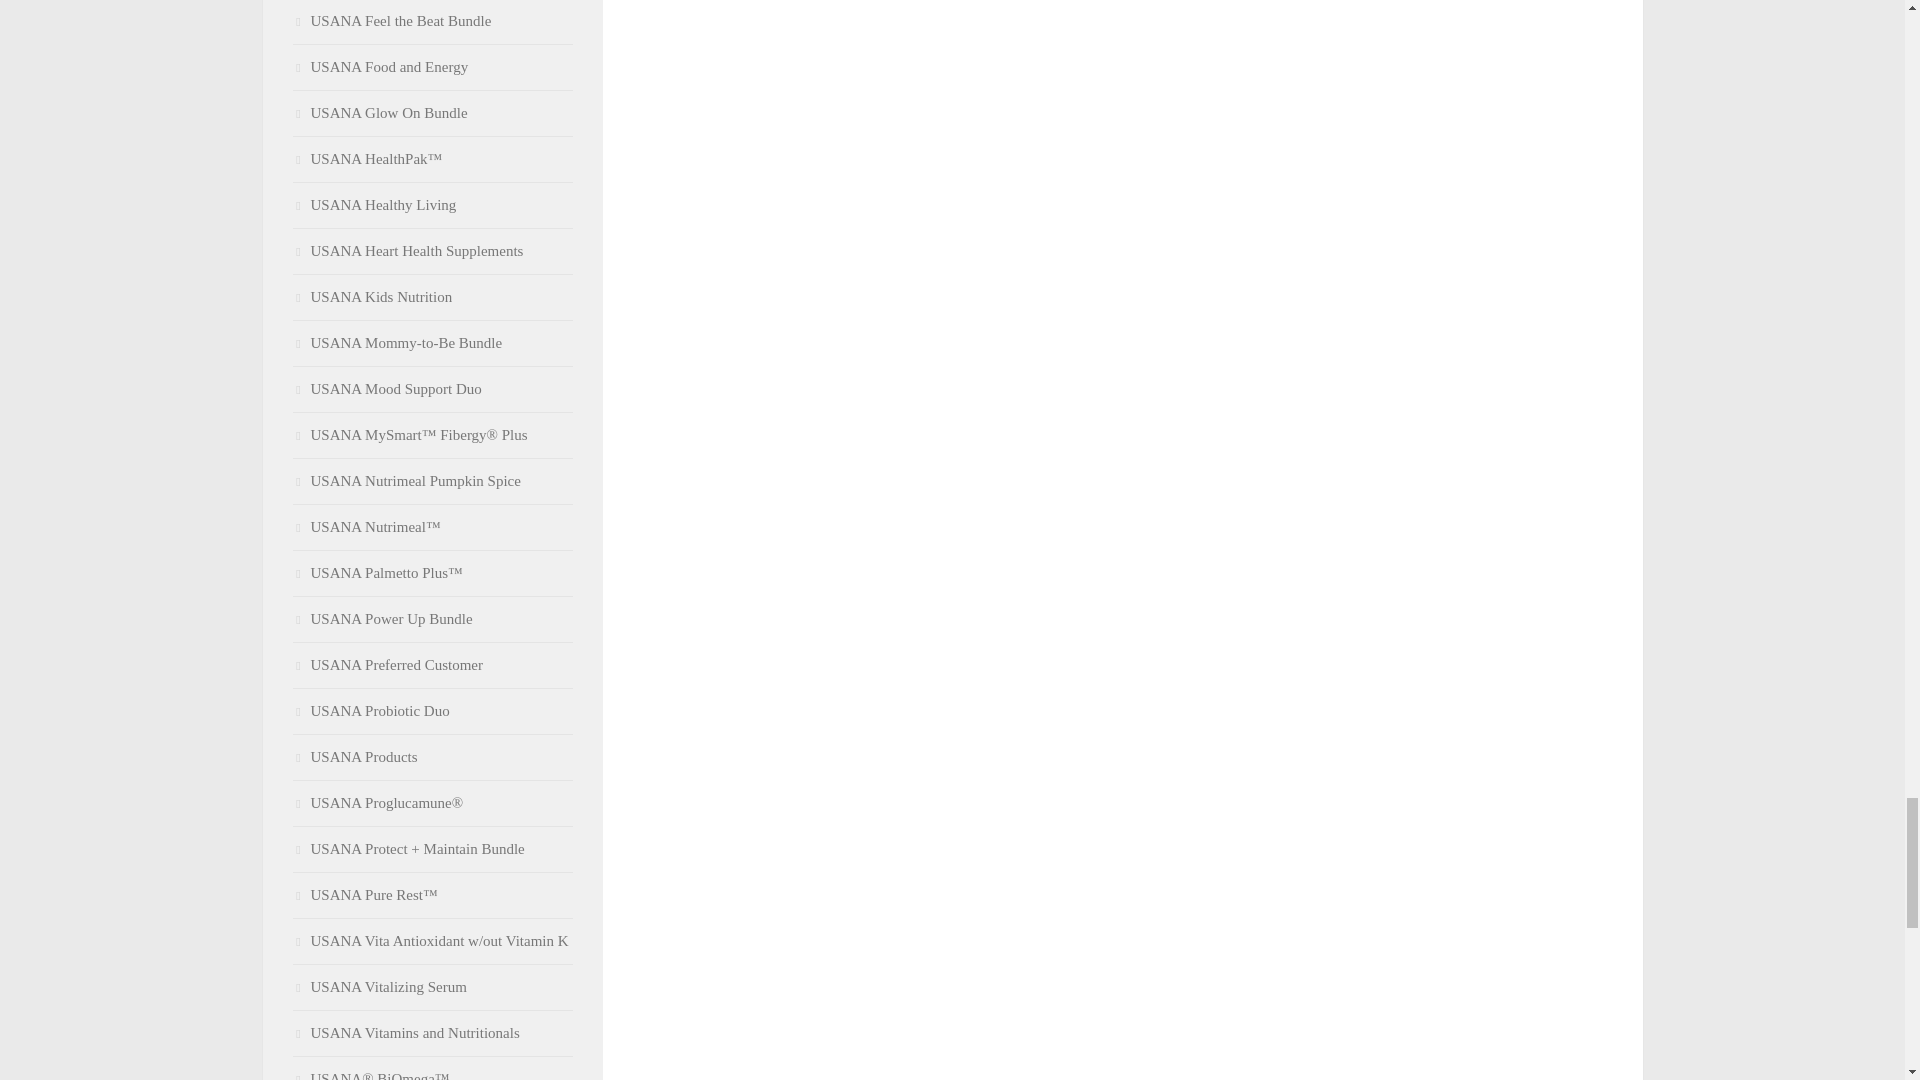 This screenshot has height=1080, width=1920. What do you see at coordinates (374, 204) in the screenshot?
I see `USANA Healthy Living` at bounding box center [374, 204].